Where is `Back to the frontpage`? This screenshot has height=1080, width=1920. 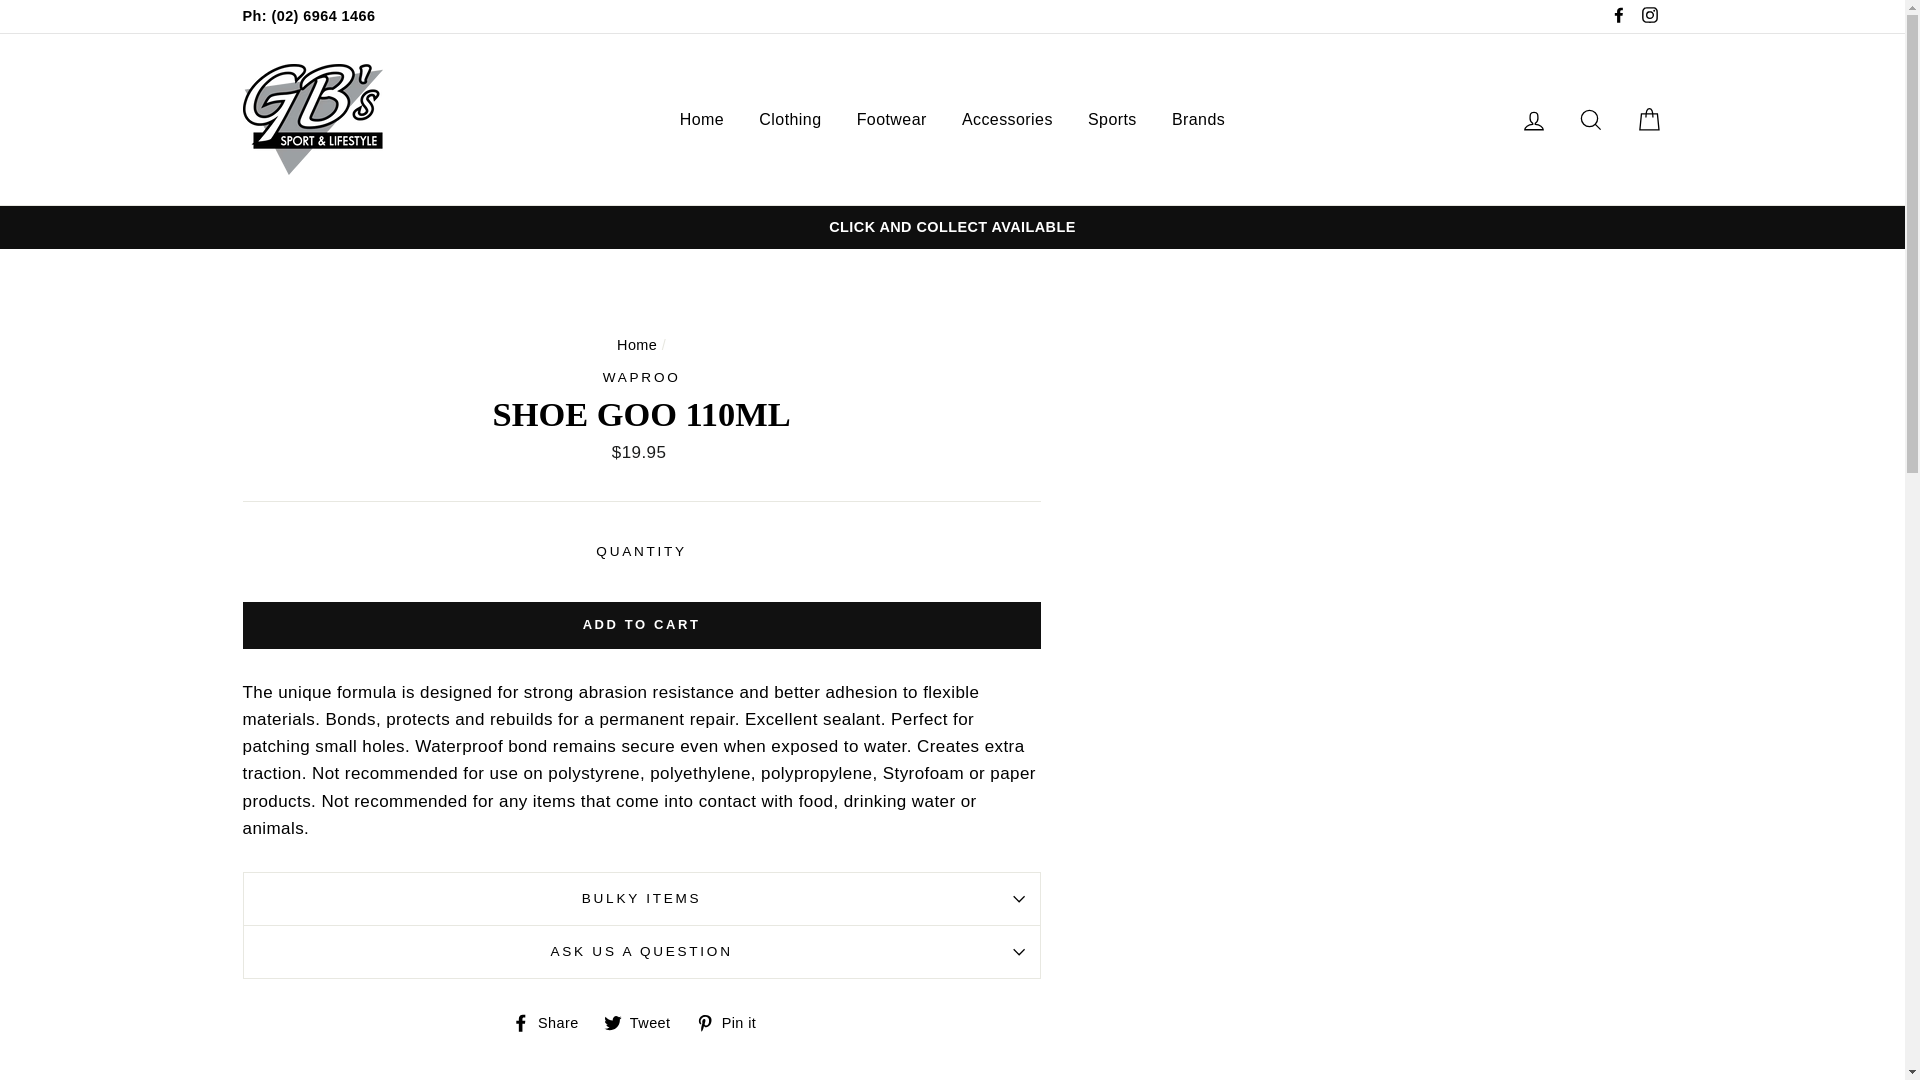 Back to the frontpage is located at coordinates (636, 344).